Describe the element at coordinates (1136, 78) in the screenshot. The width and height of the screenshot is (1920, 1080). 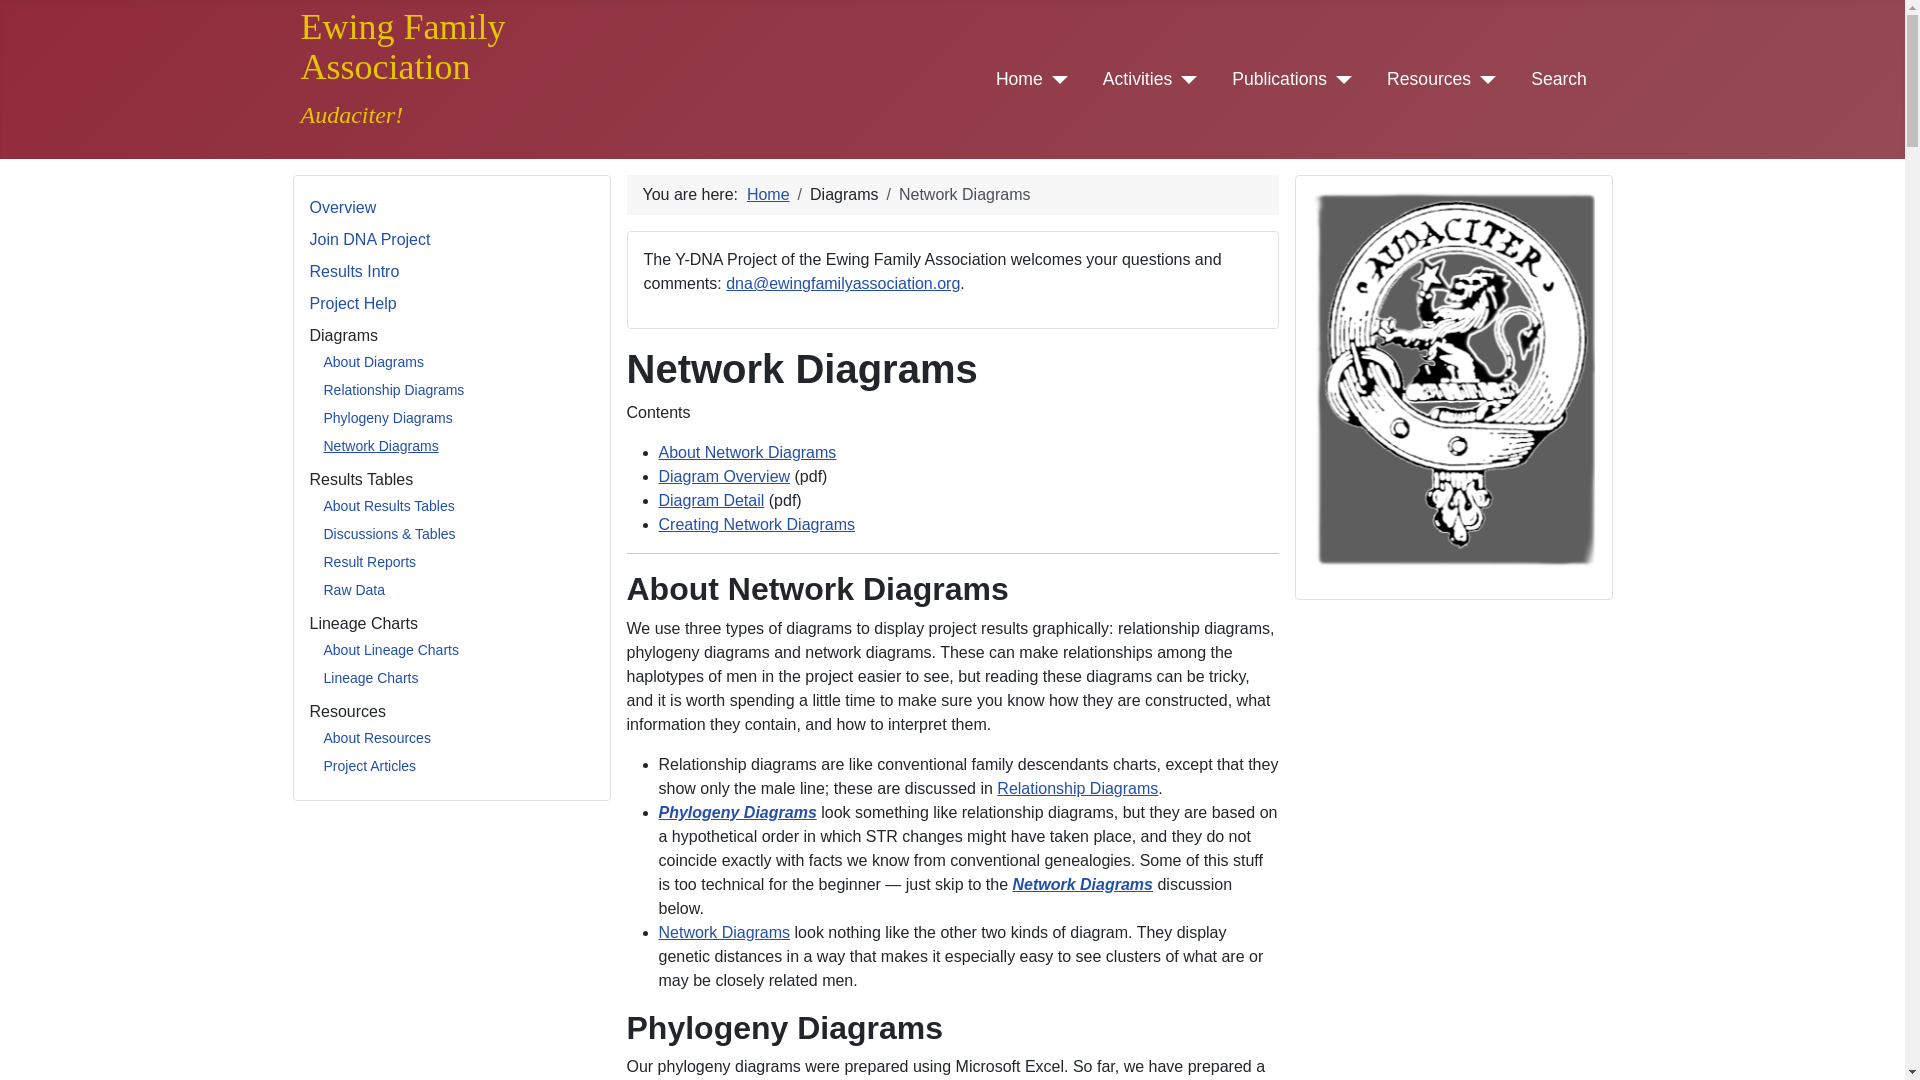
I see `Activities` at that location.